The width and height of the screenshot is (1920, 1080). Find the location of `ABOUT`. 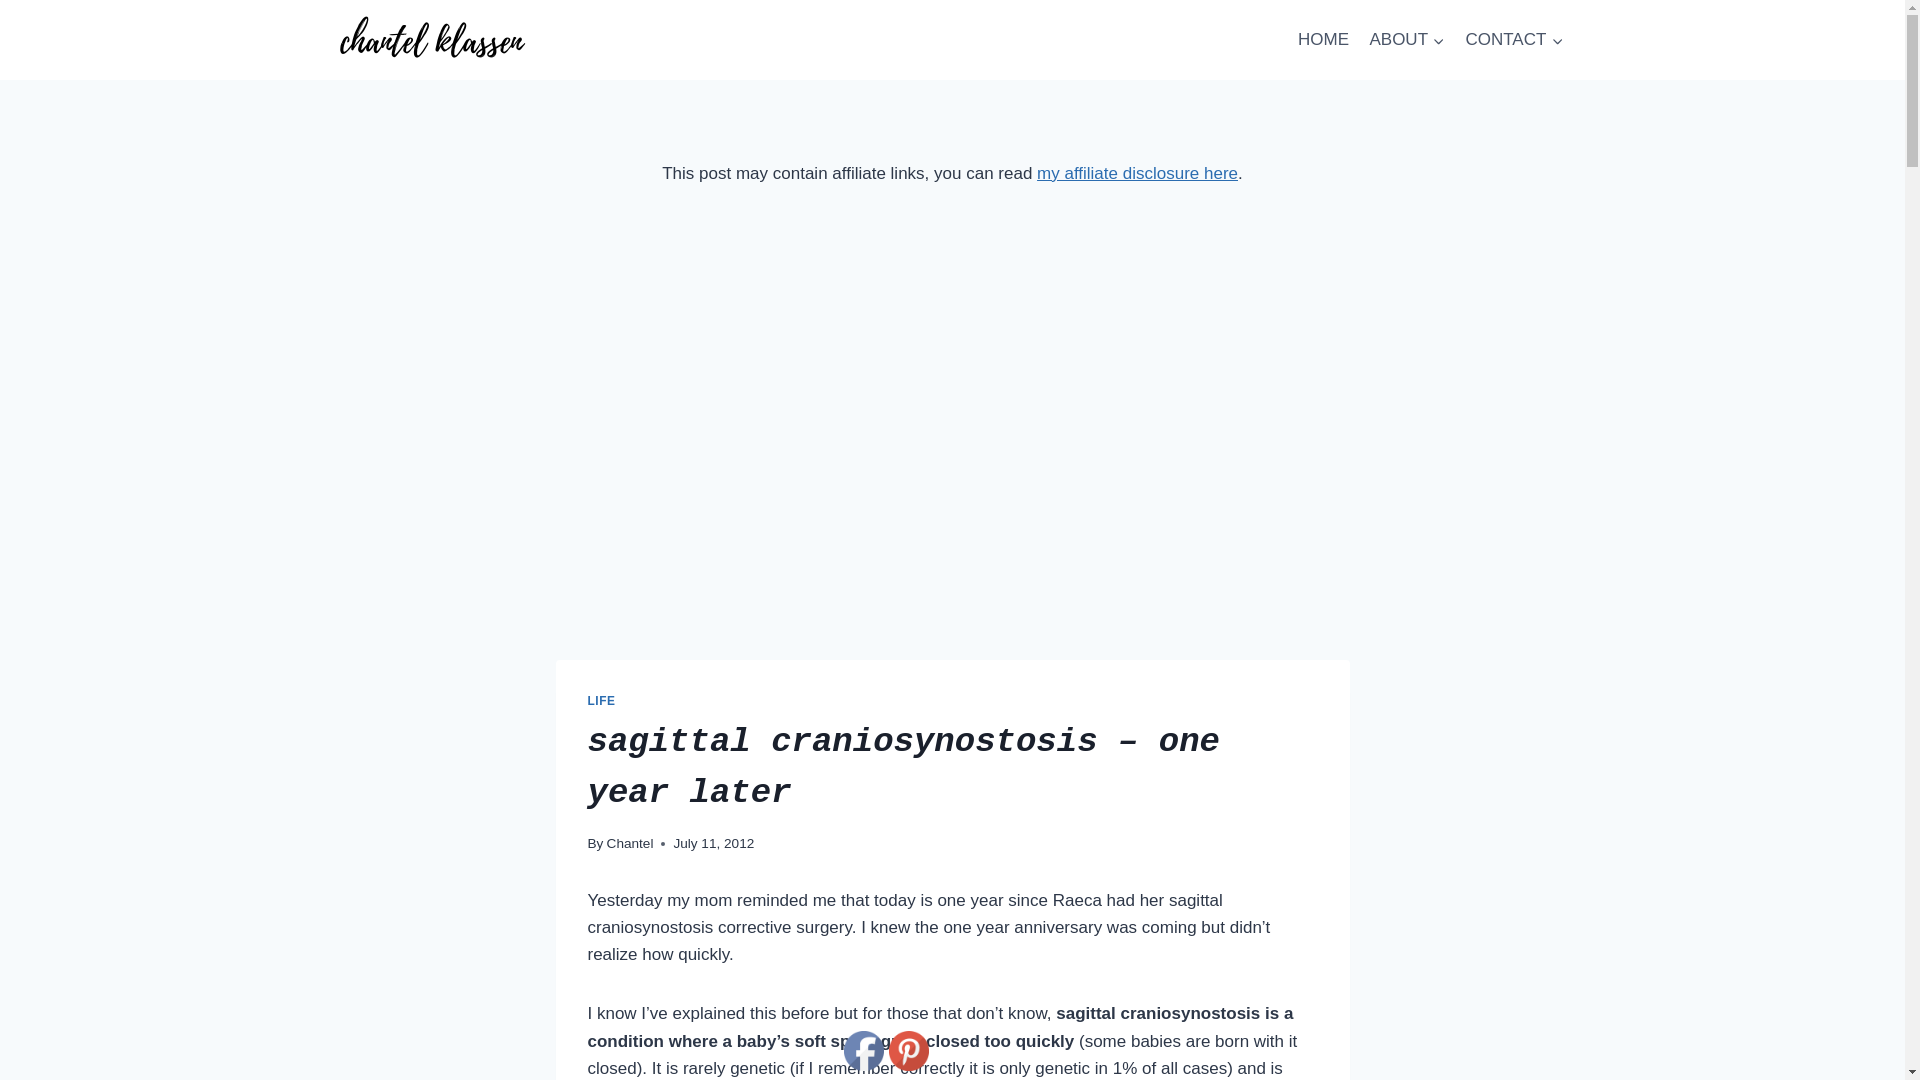

ABOUT is located at coordinates (1407, 40).